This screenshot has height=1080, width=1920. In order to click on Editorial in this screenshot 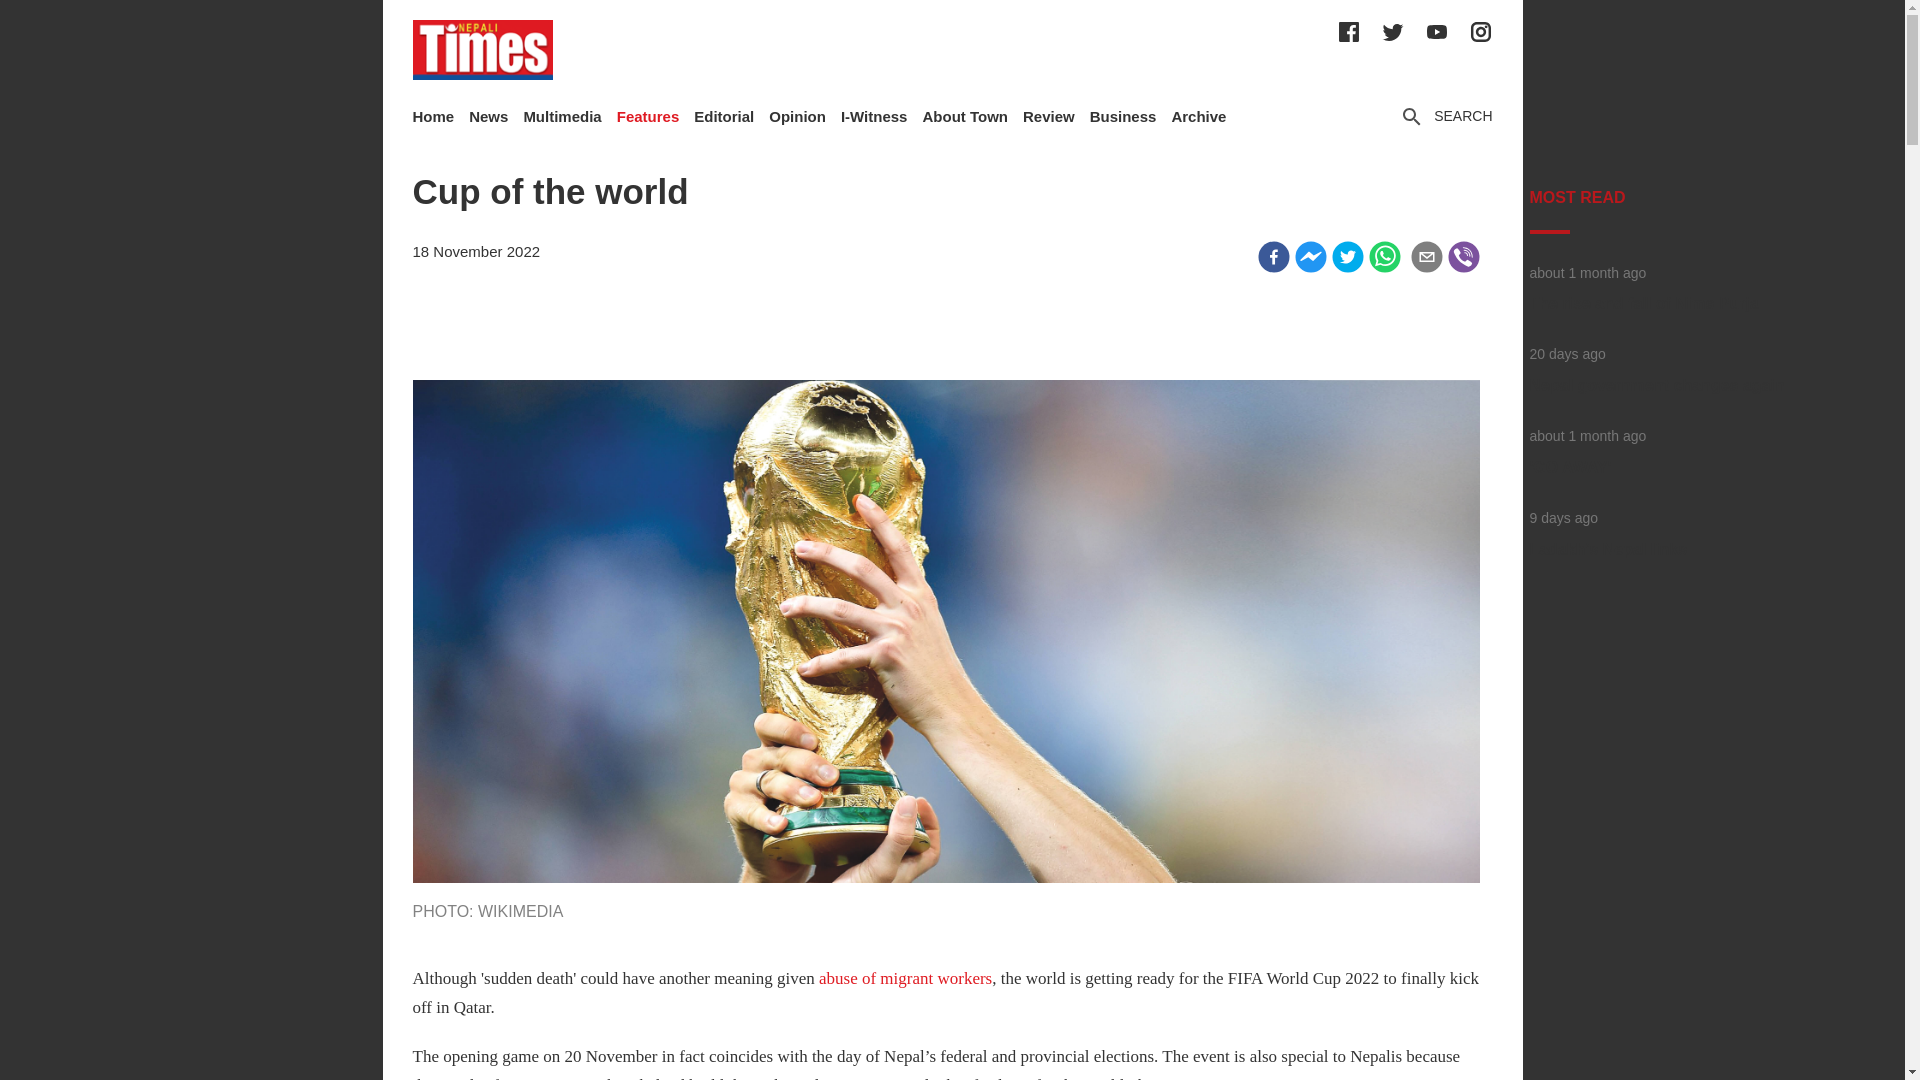, I will do `click(724, 116)`.